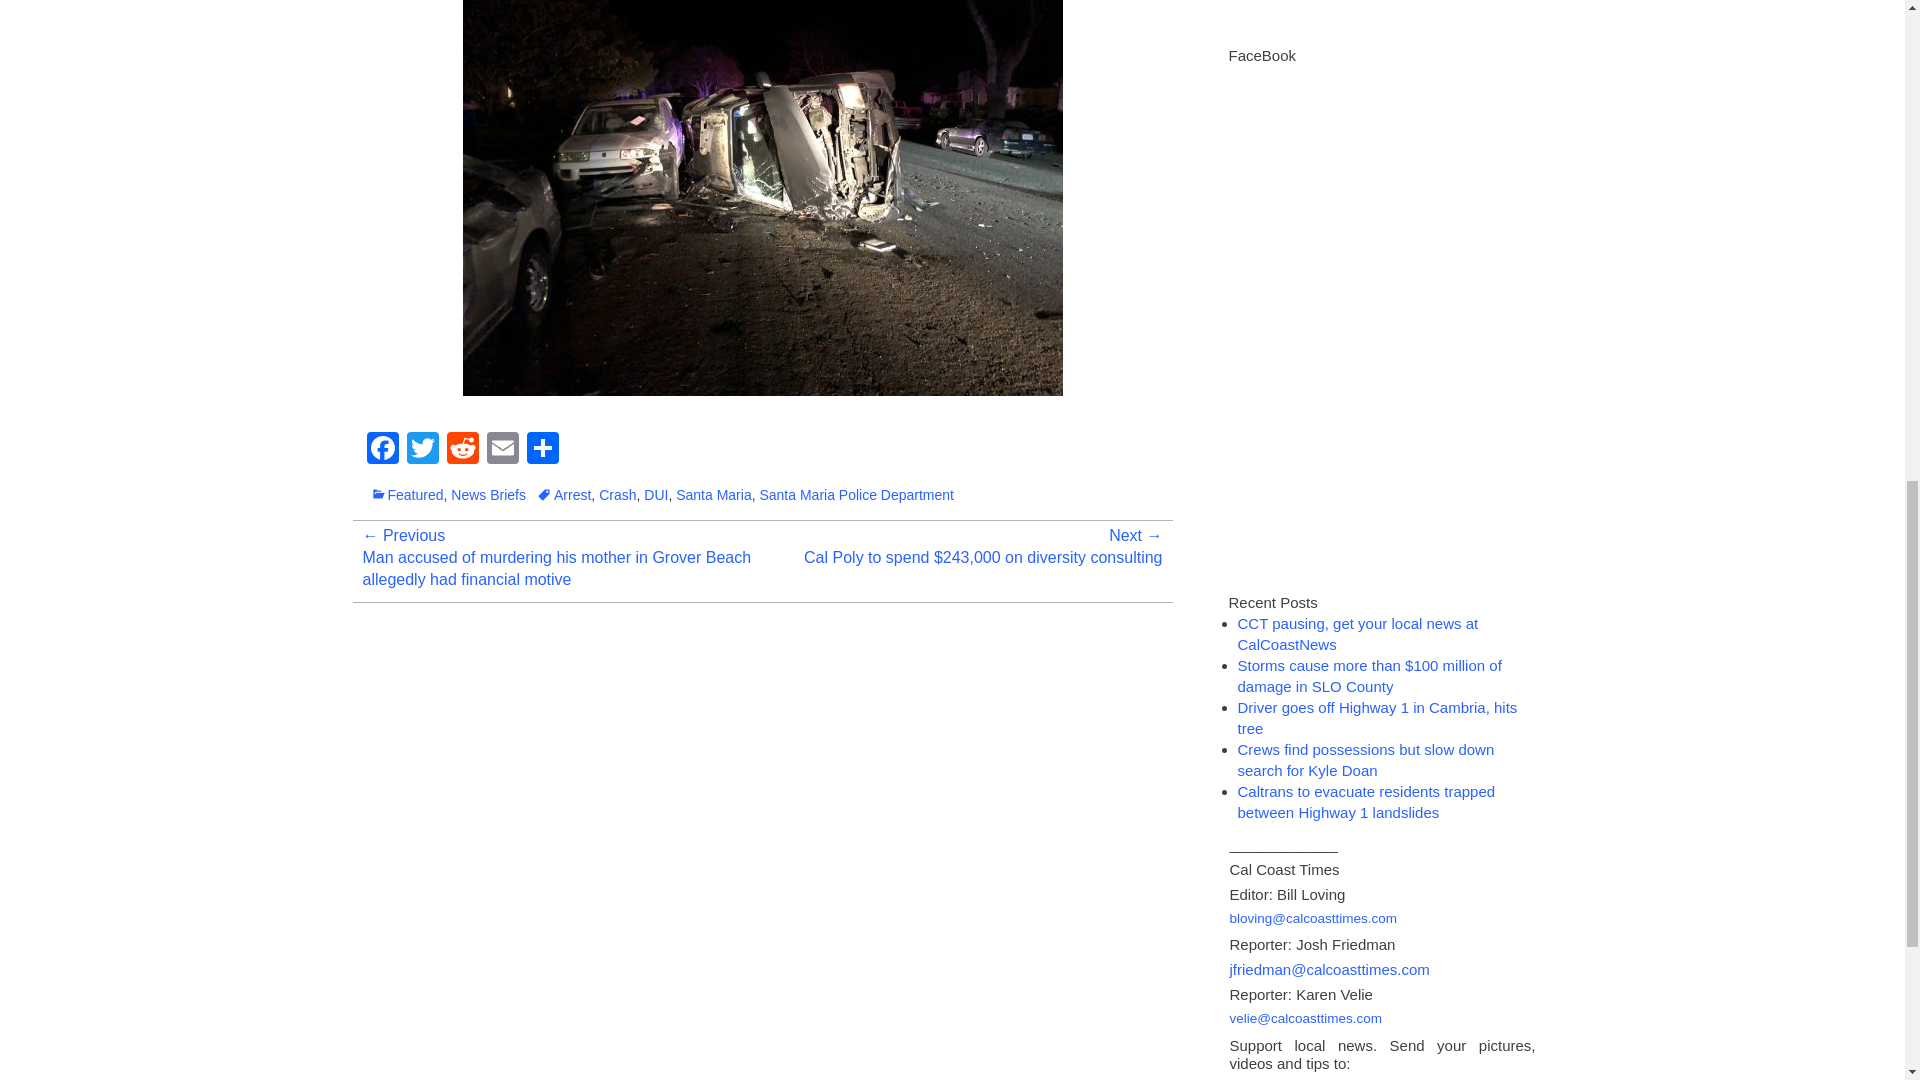  Describe the element at coordinates (1372, 18) in the screenshot. I see `3rd party ad content` at that location.